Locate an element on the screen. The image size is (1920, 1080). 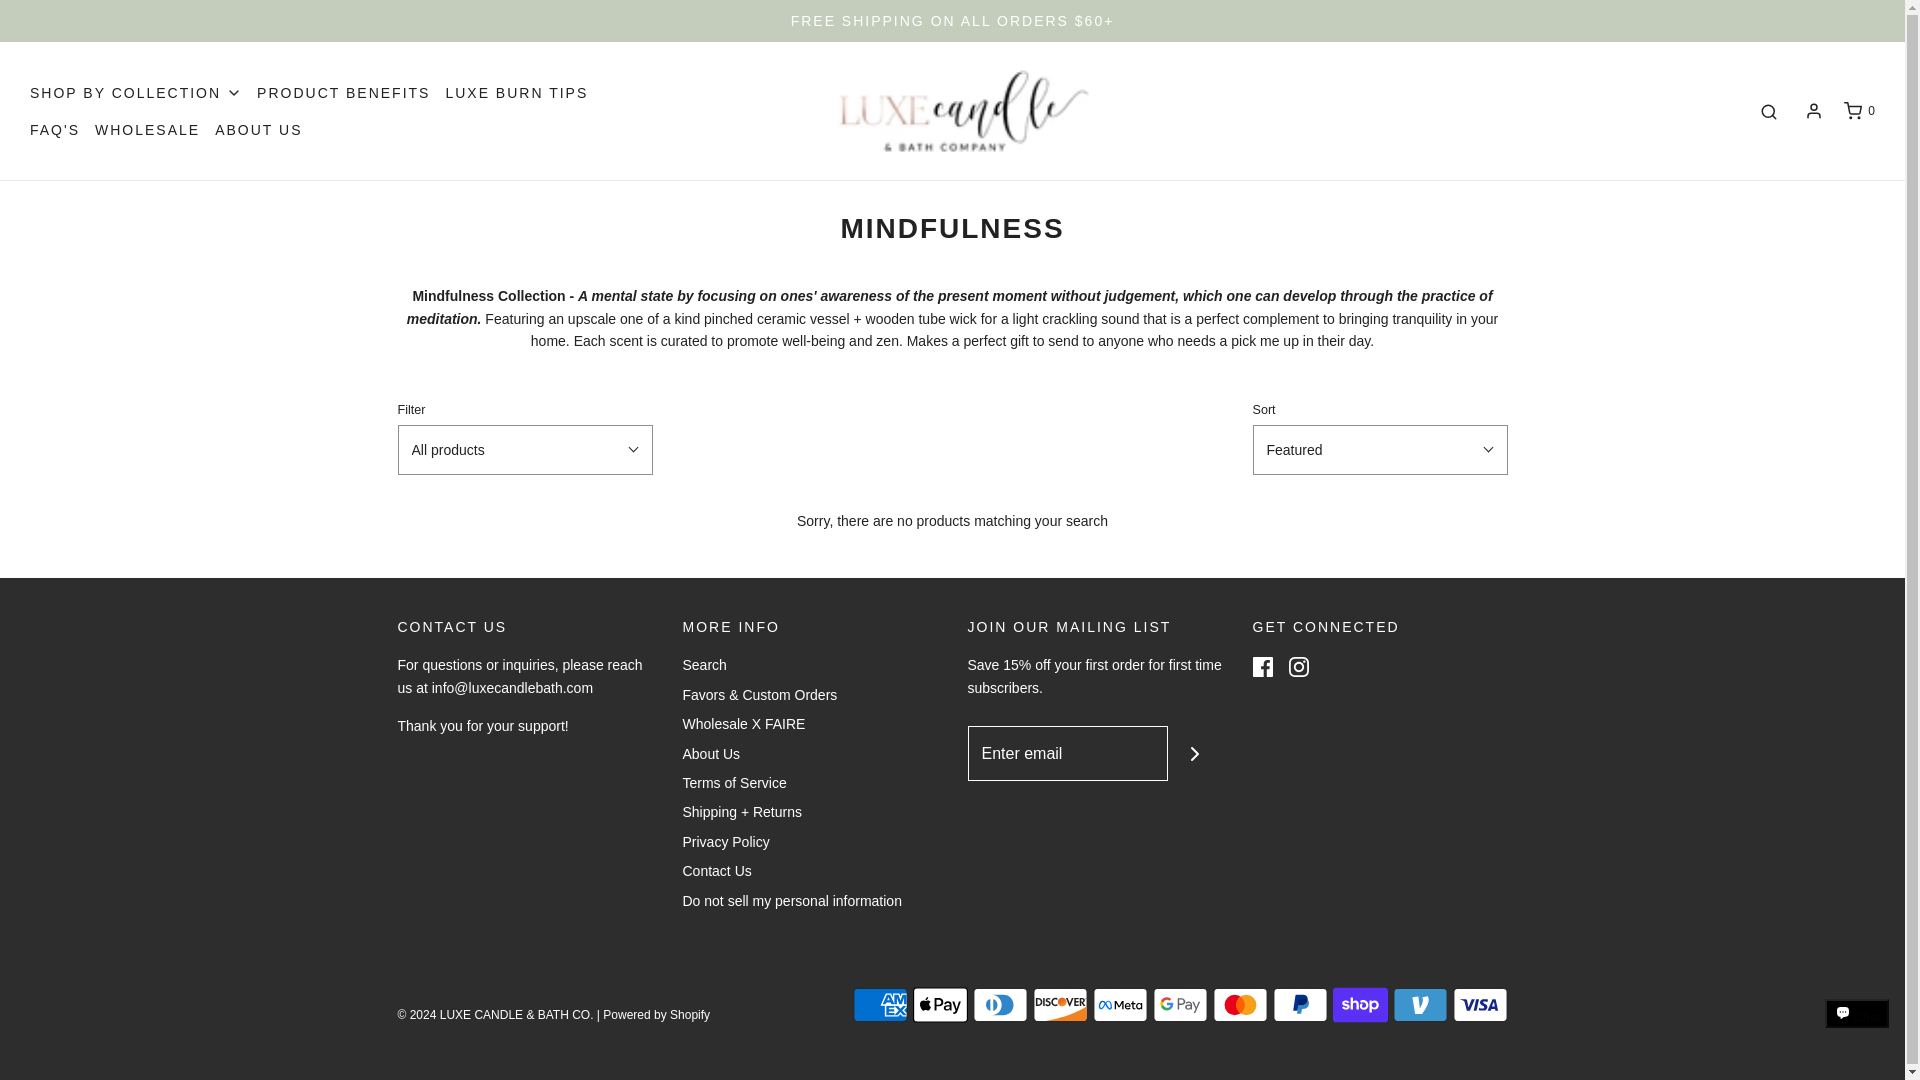
Search is located at coordinates (1769, 112).